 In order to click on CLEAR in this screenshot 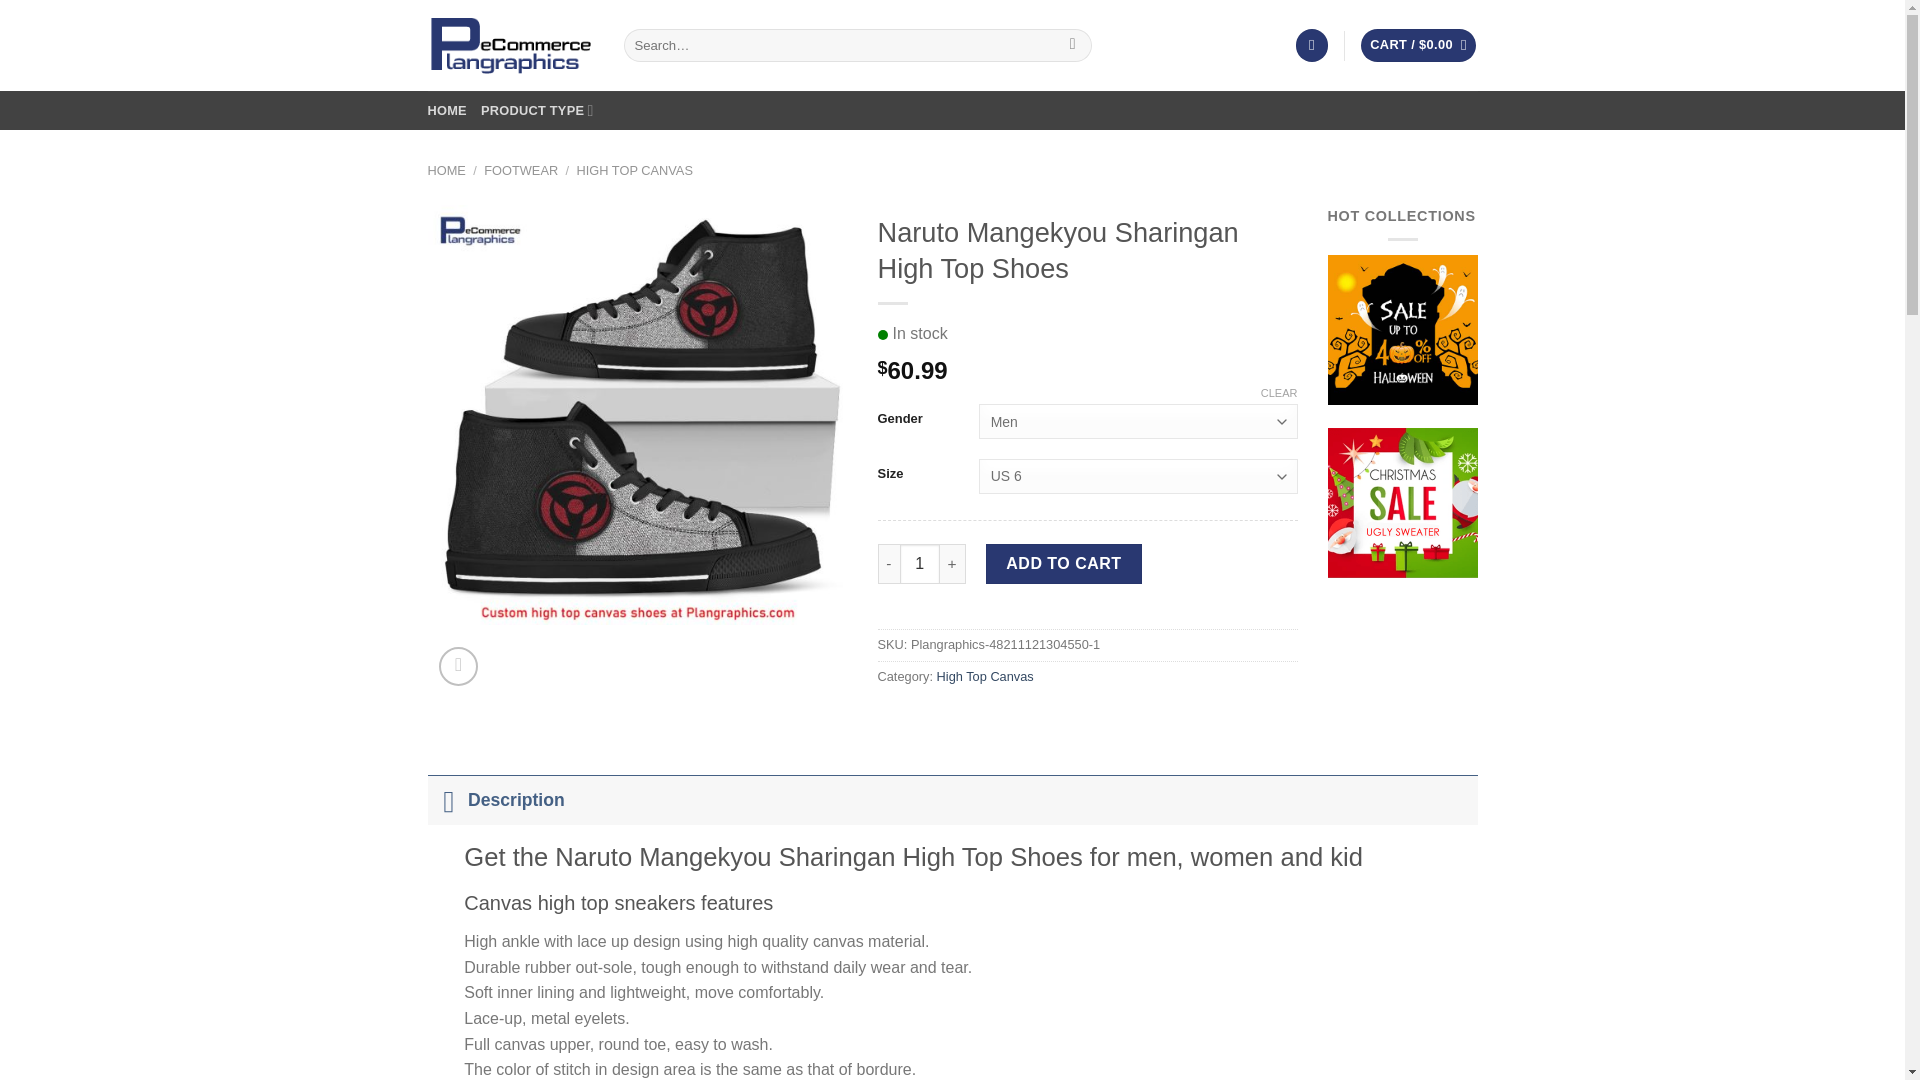, I will do `click(1279, 392)`.